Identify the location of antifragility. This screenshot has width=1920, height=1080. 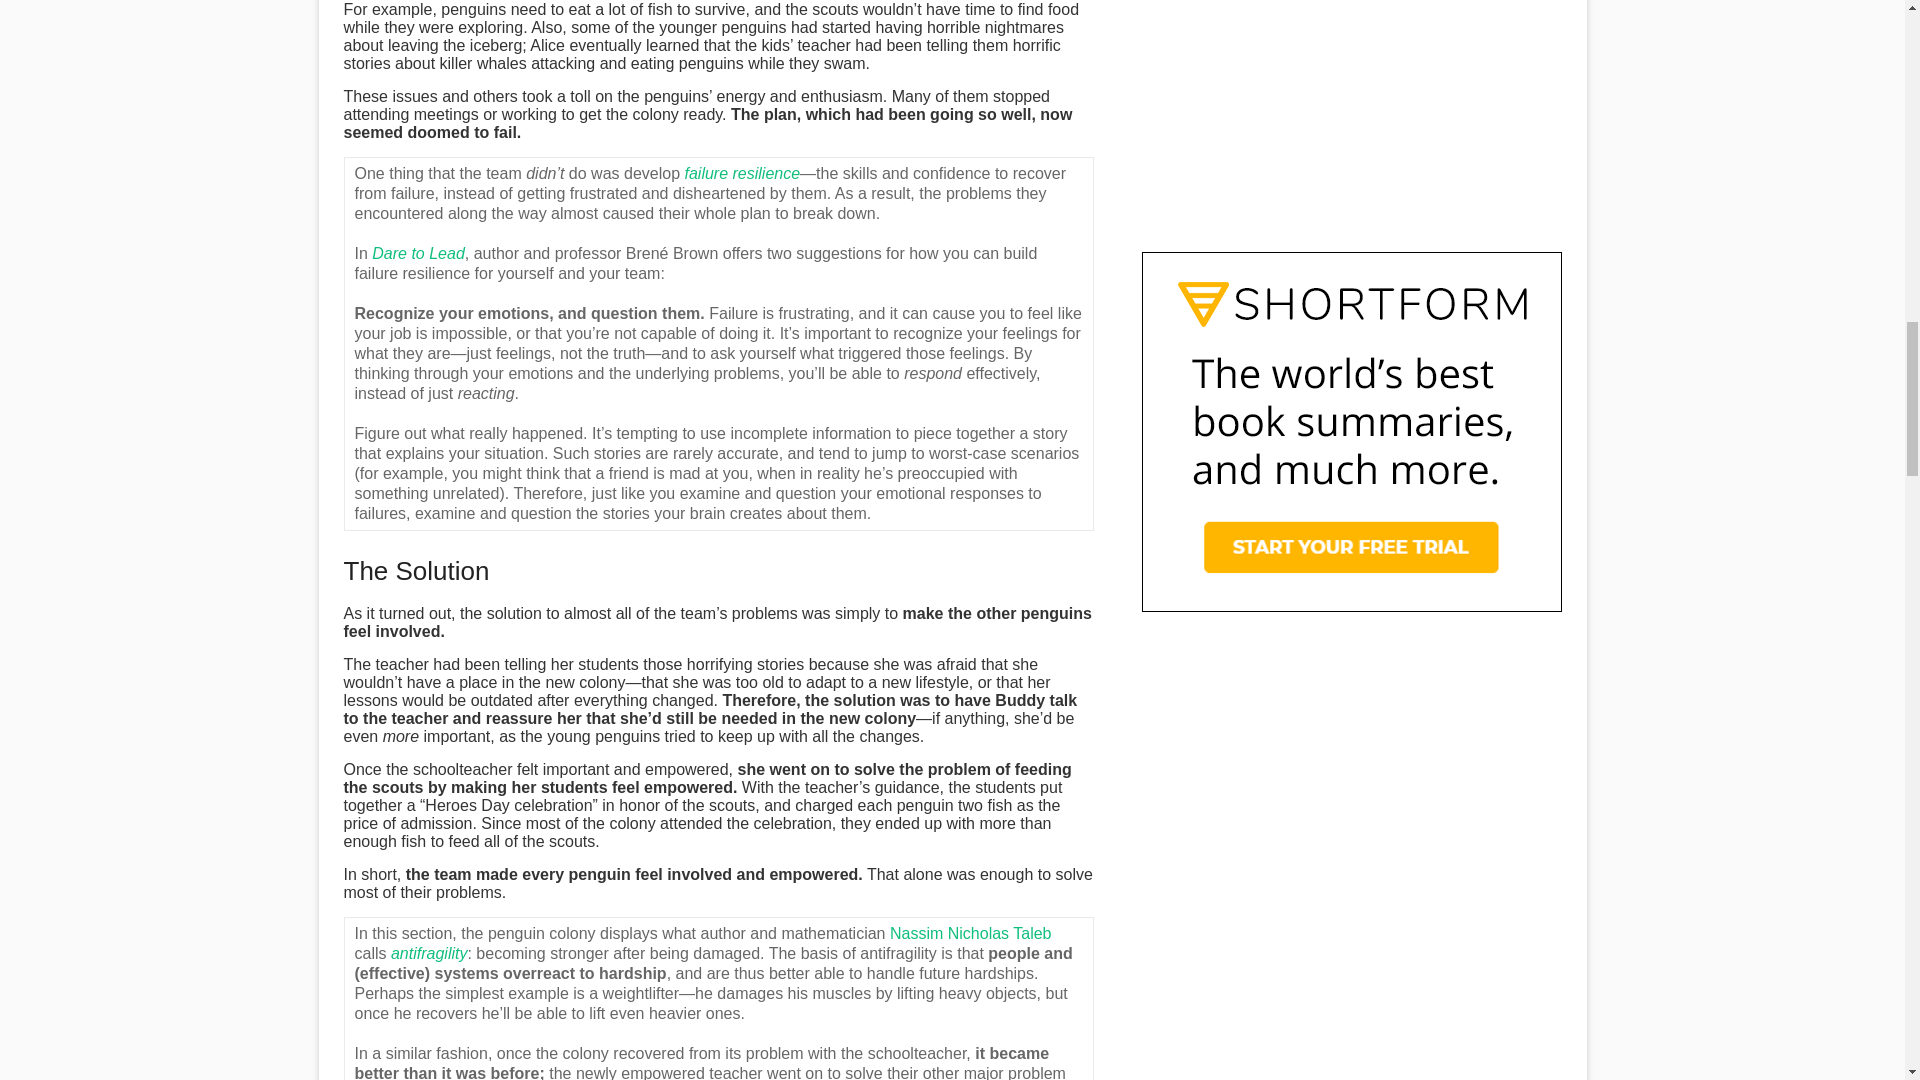
(428, 954).